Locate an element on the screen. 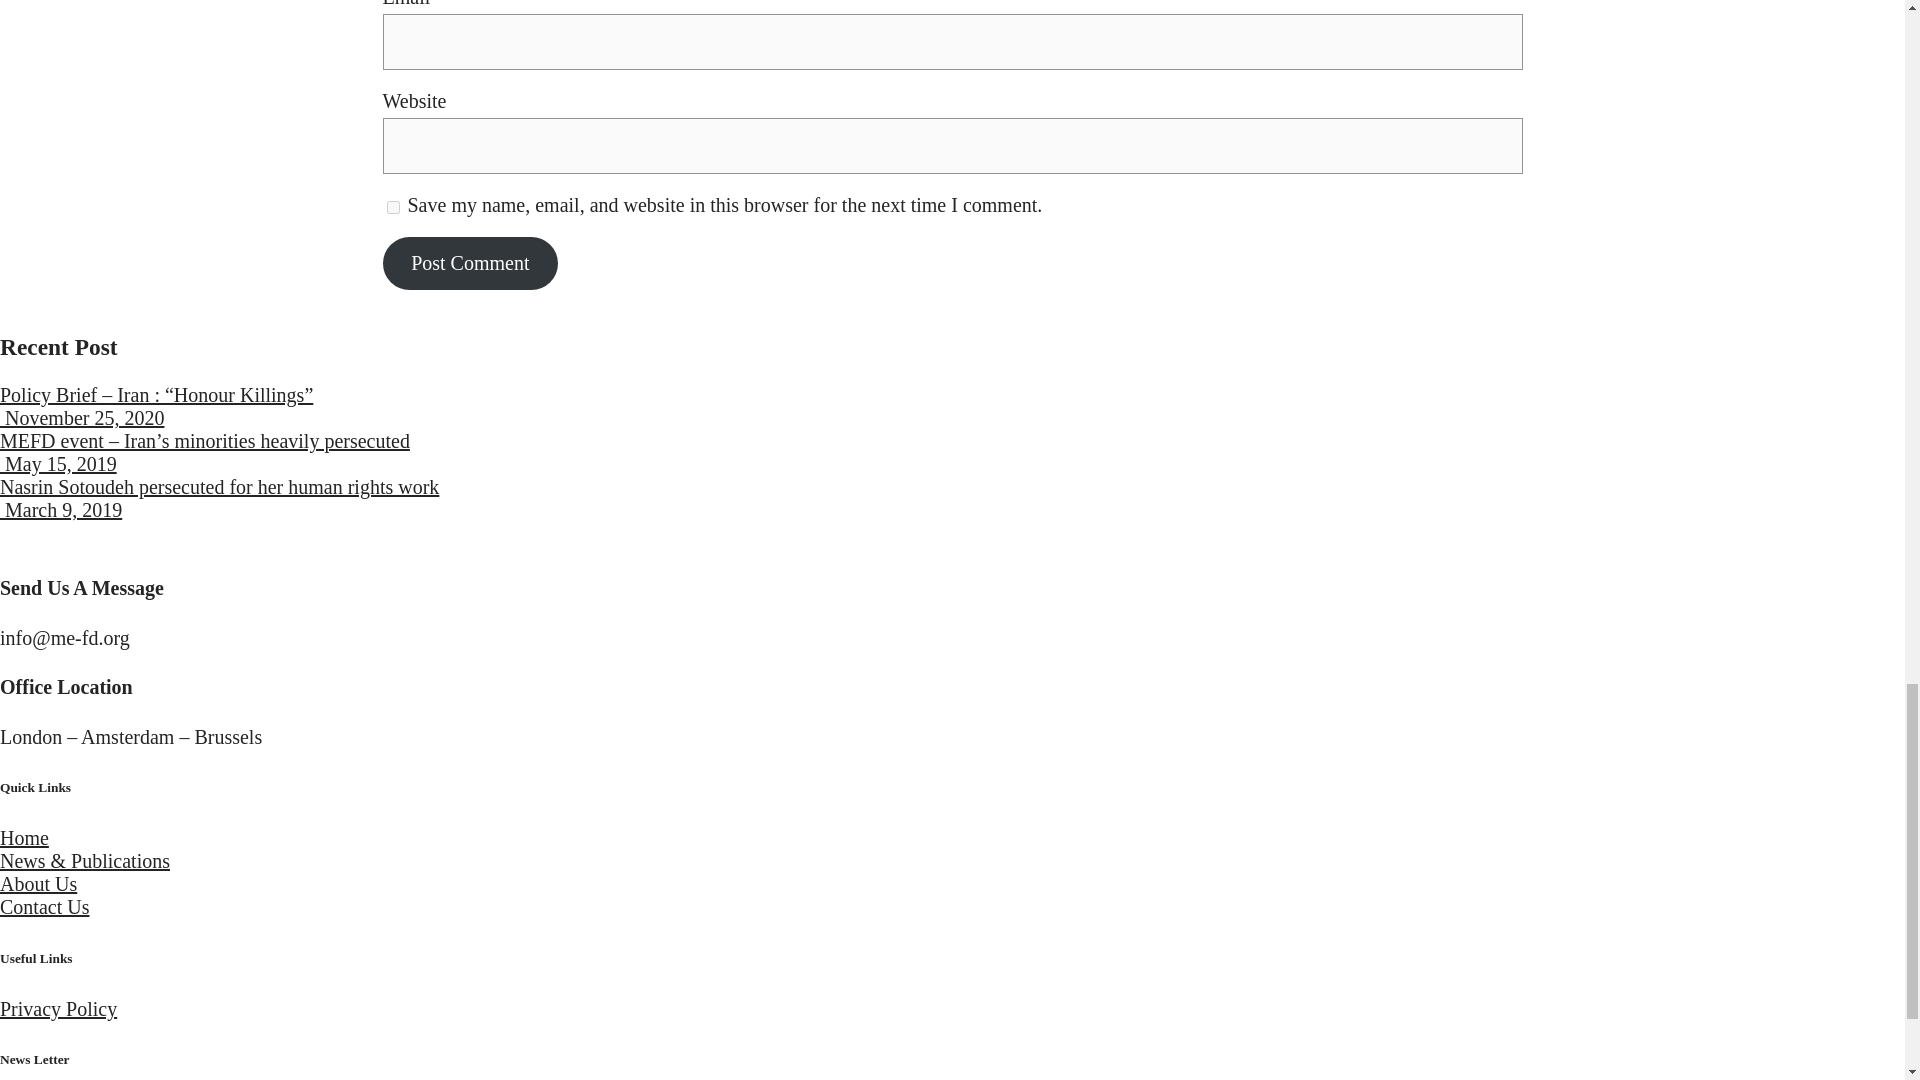  Post Comment is located at coordinates (470, 263).